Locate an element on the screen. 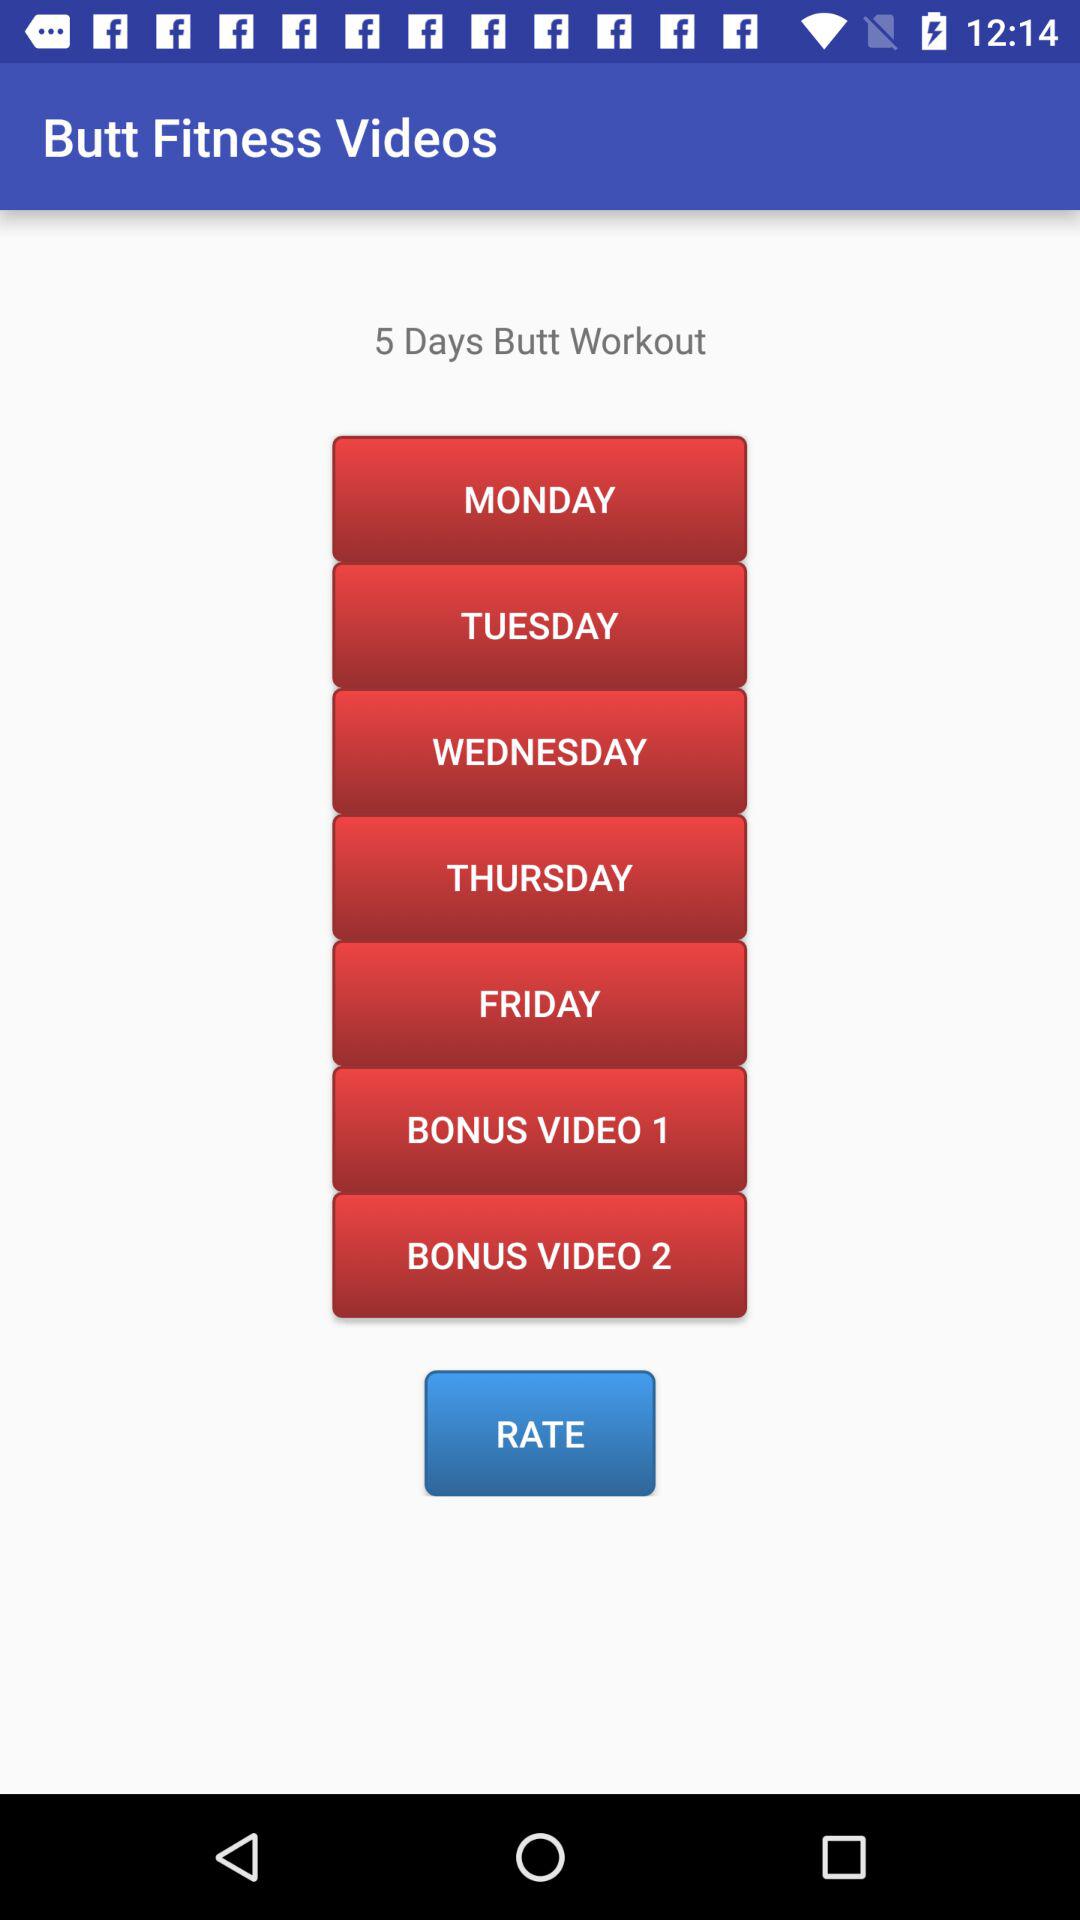  swipe to wednesday item is located at coordinates (539, 750).